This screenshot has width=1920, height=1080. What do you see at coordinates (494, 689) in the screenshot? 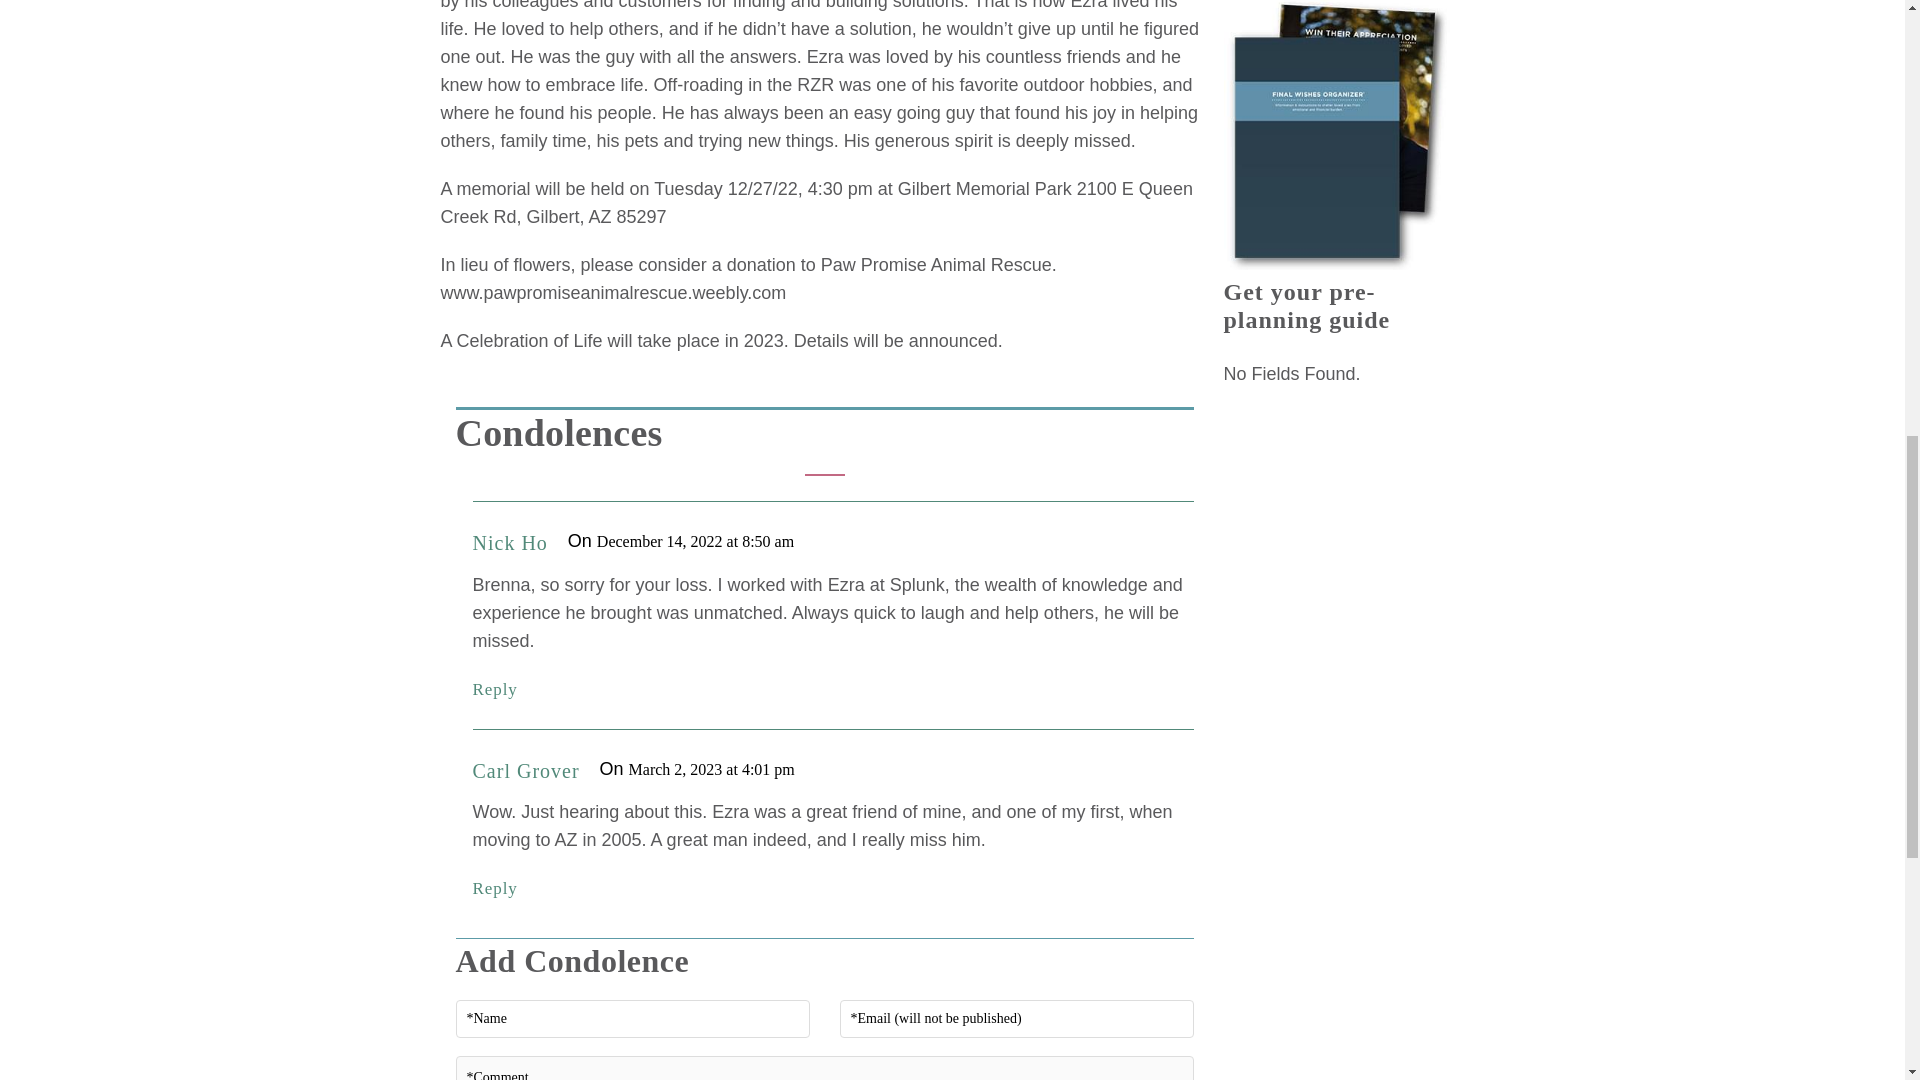
I see `Reply` at bounding box center [494, 689].